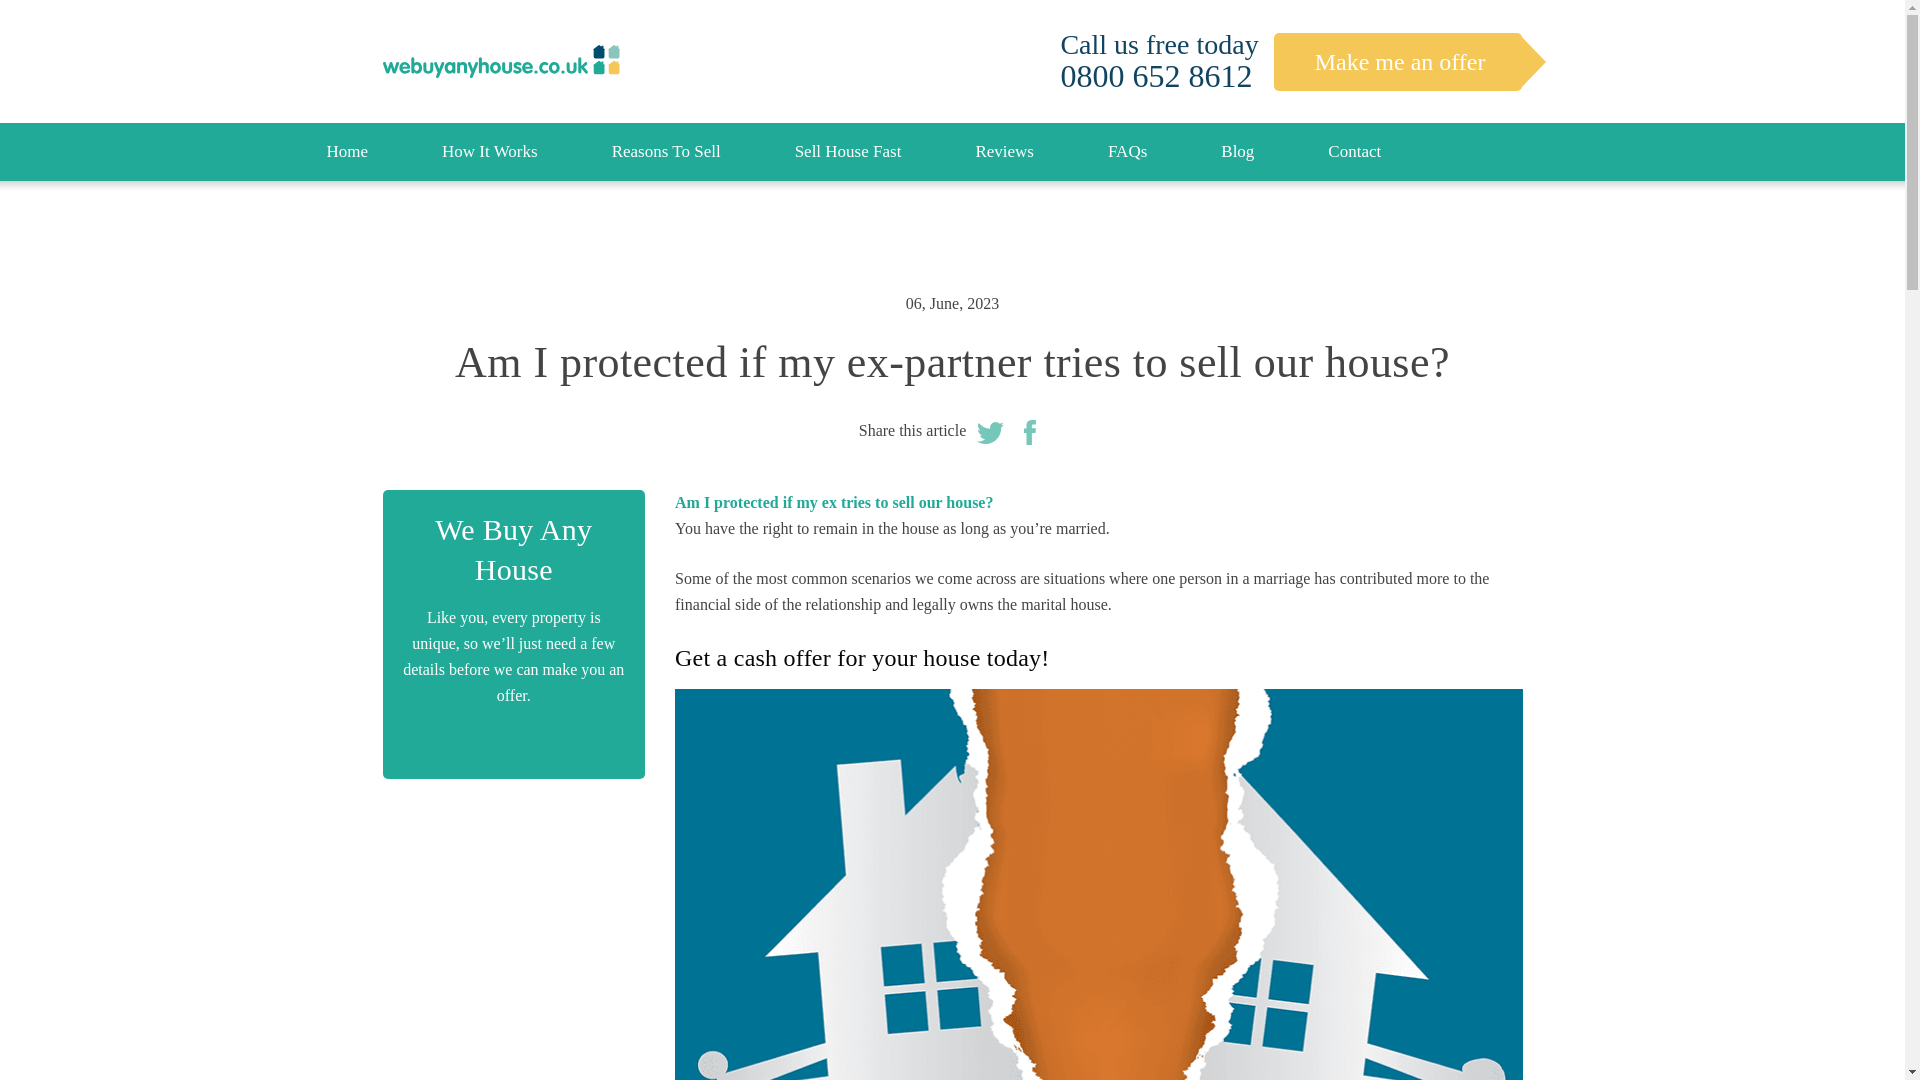 The height and width of the screenshot is (1080, 1920). I want to click on Make me an offer, so click(1398, 60).